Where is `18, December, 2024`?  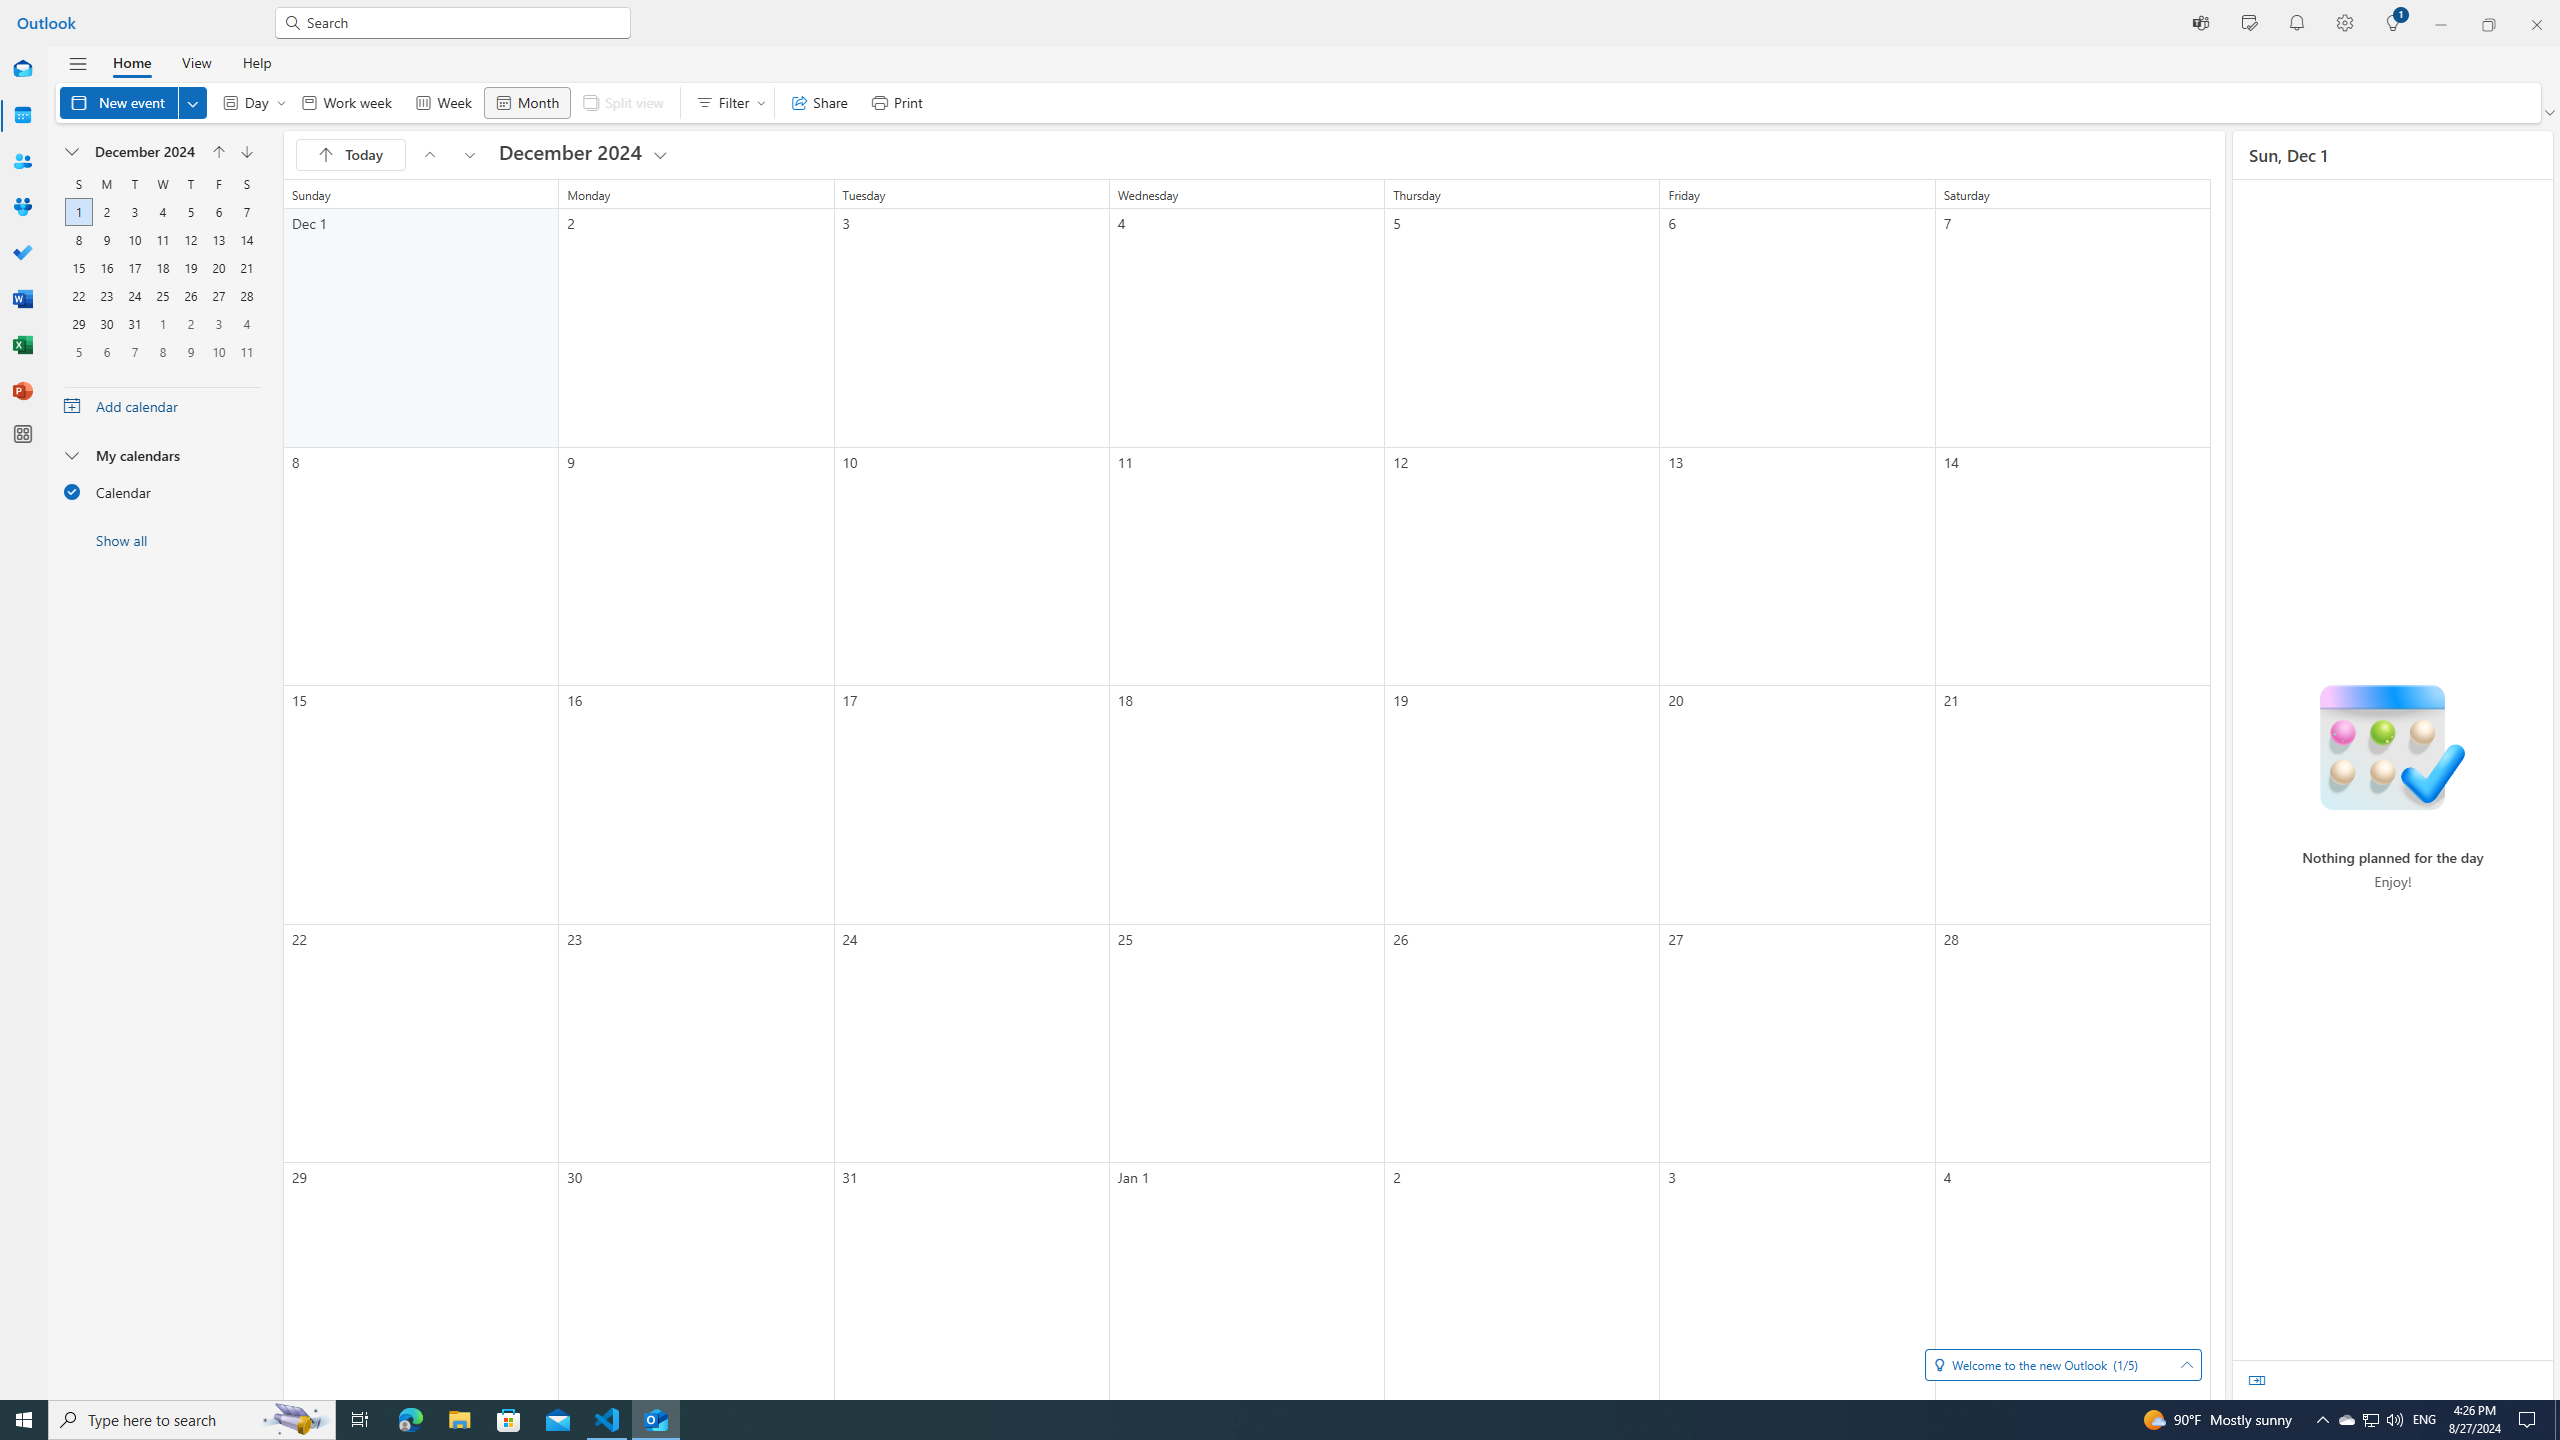 18, December, 2024 is located at coordinates (162, 268).